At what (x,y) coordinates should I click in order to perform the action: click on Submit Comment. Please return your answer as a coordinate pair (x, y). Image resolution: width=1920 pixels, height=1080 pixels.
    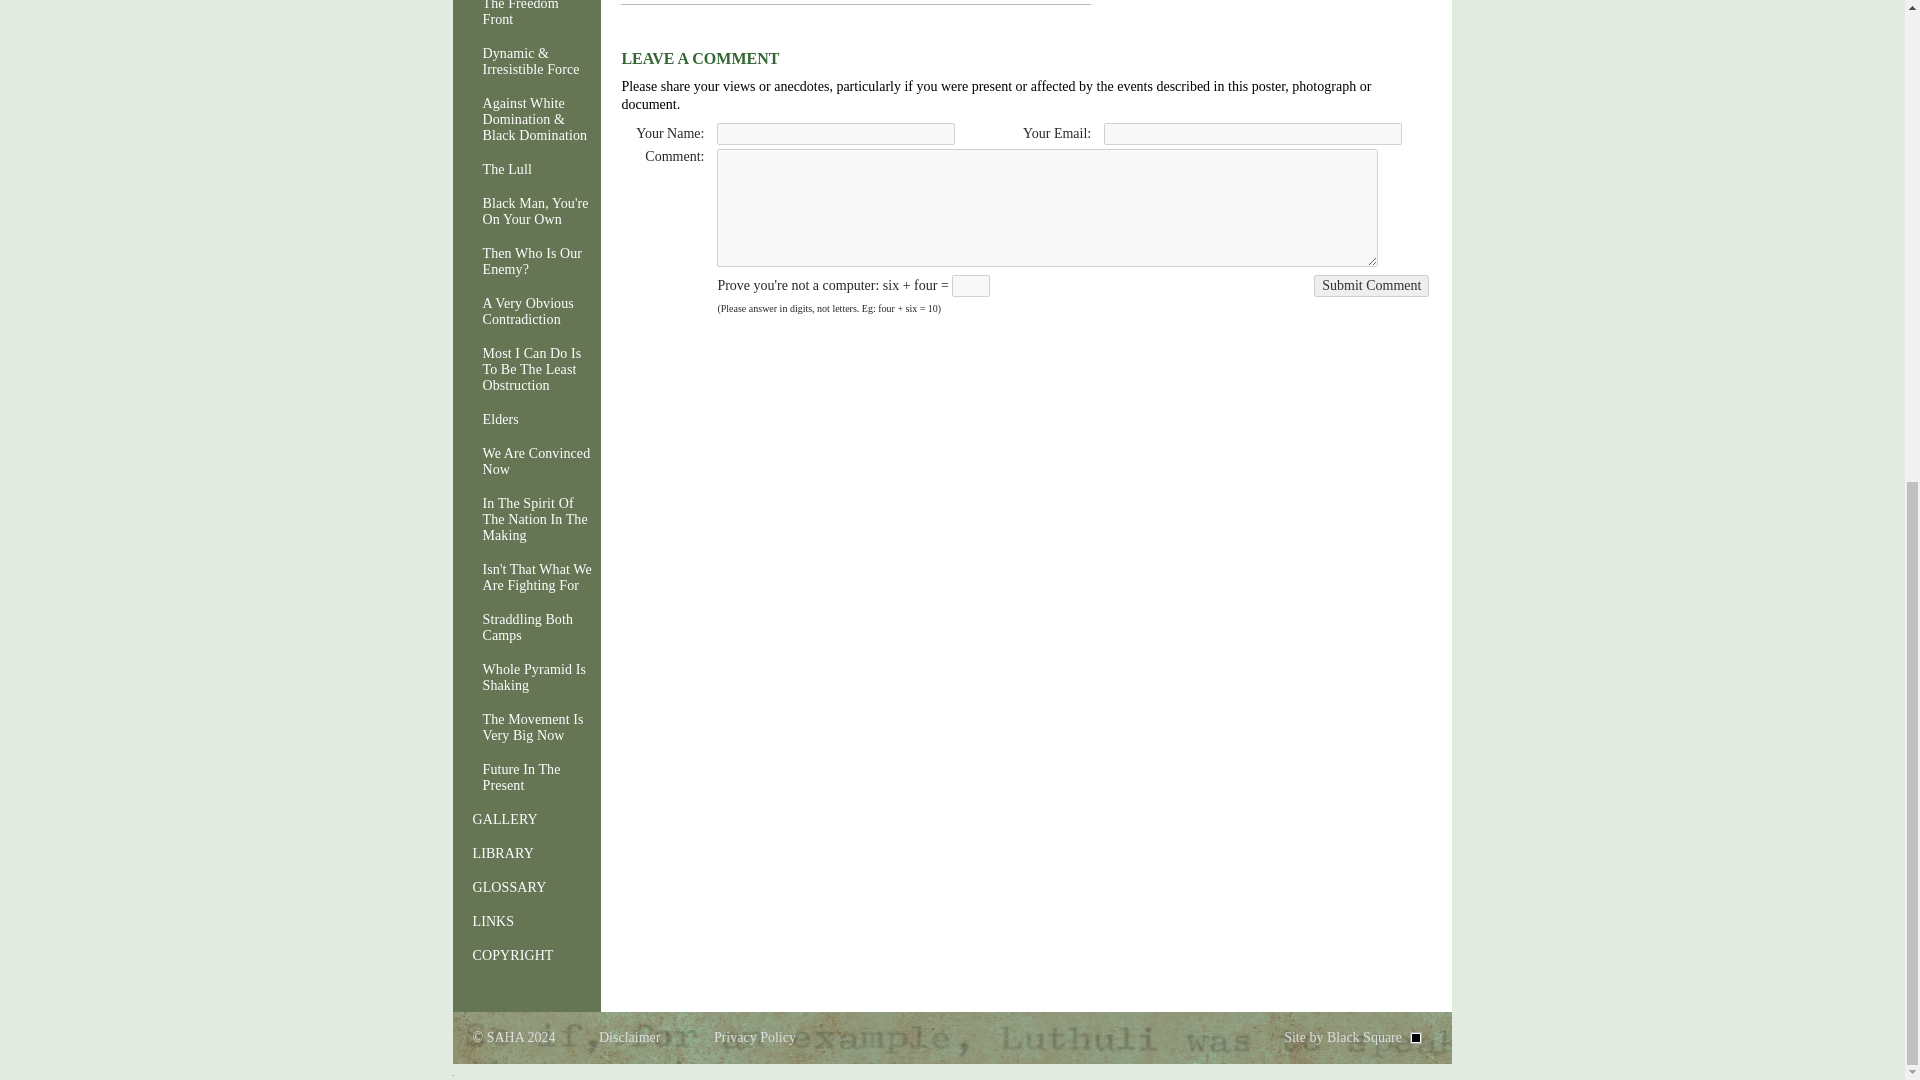
    Looking at the image, I should click on (1370, 286).